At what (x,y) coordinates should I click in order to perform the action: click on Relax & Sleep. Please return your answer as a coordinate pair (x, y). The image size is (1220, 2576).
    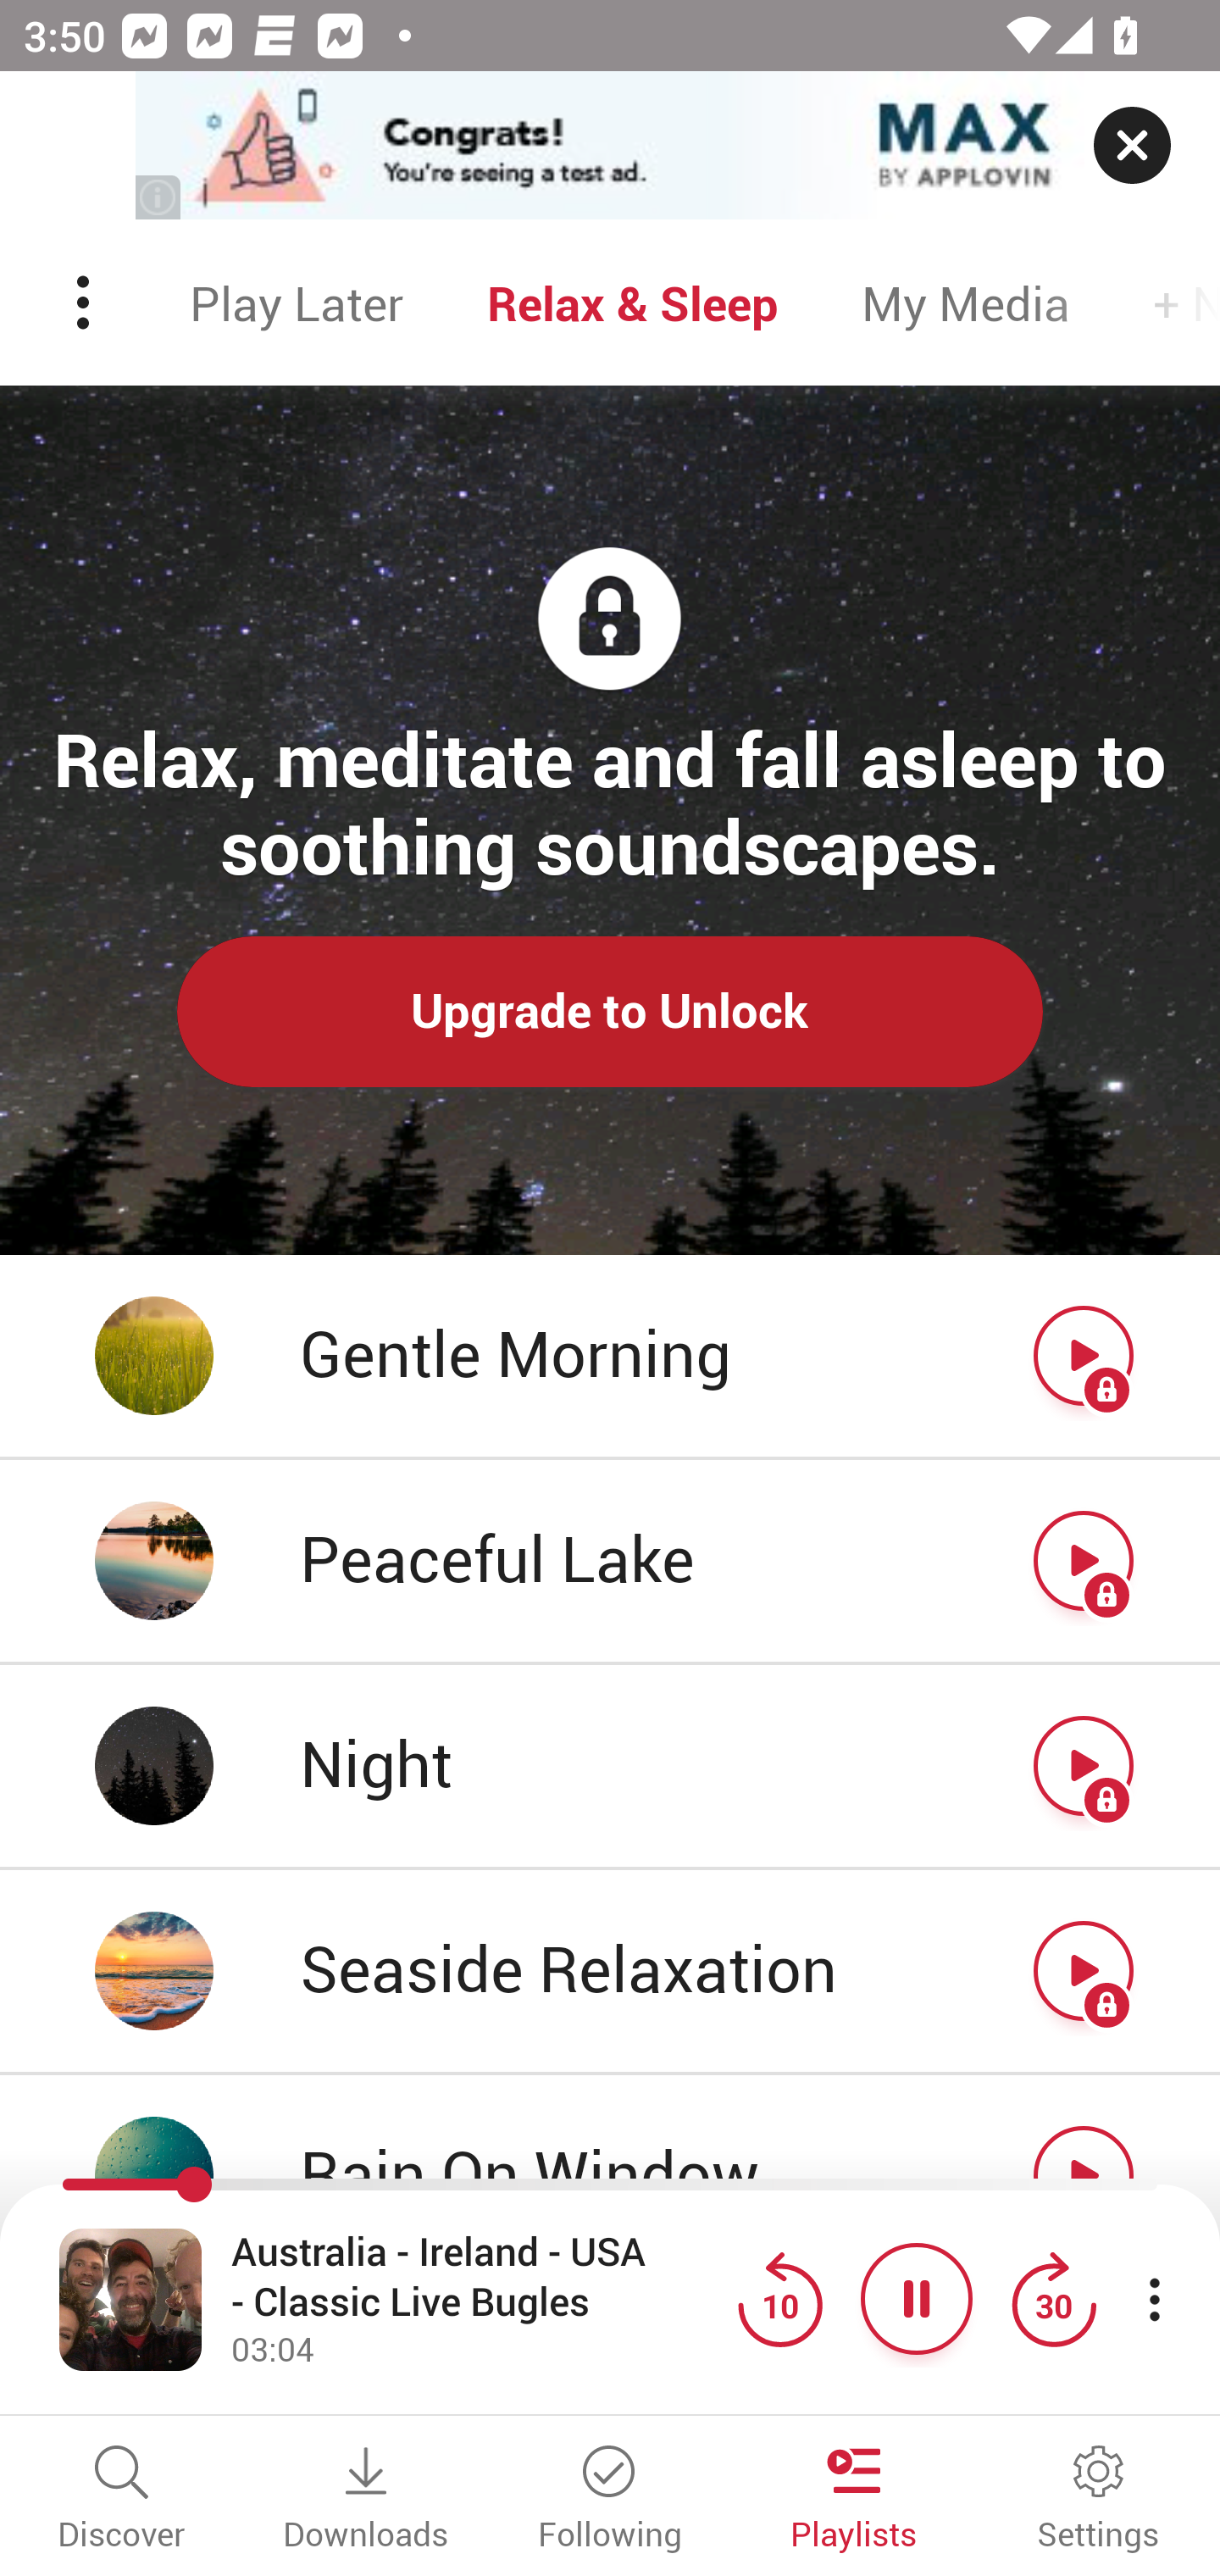
    Looking at the image, I should click on (632, 303).